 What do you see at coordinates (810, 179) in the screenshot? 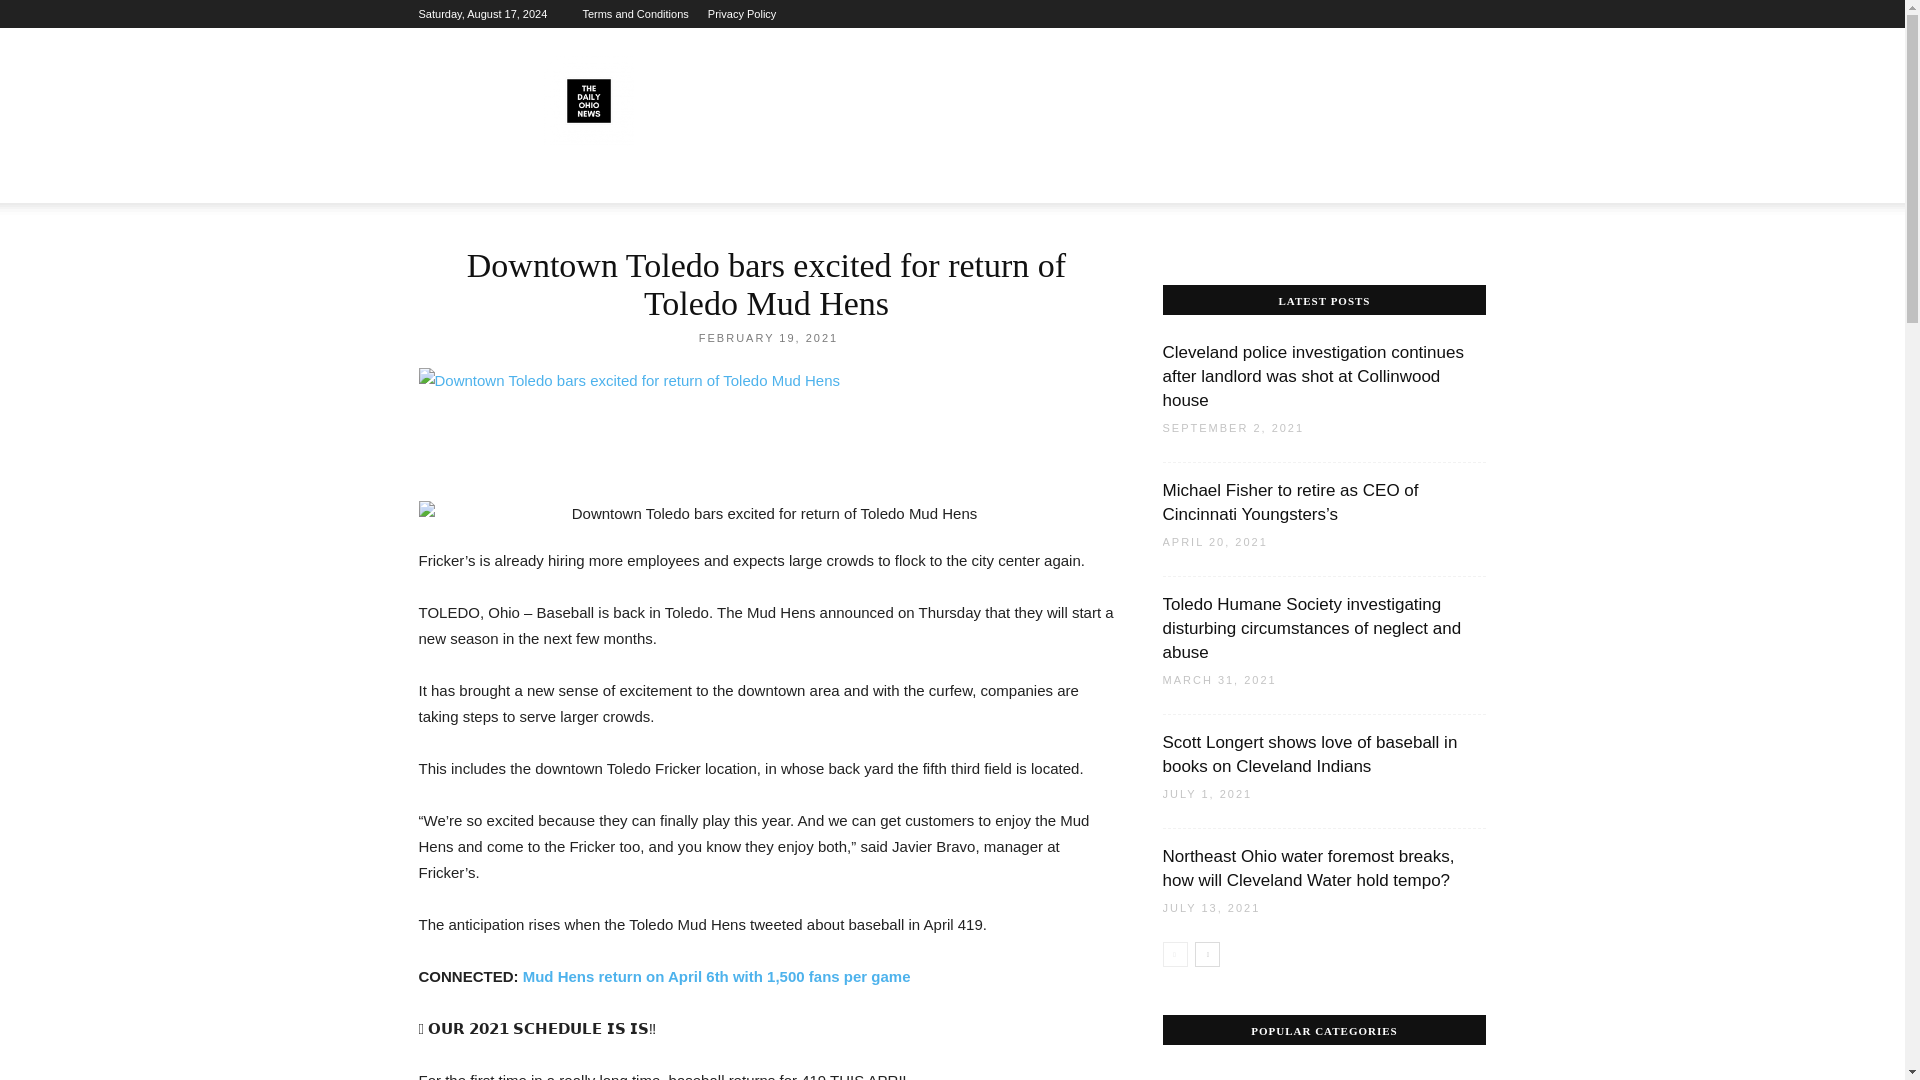
I see `TOLEDO` at bounding box center [810, 179].